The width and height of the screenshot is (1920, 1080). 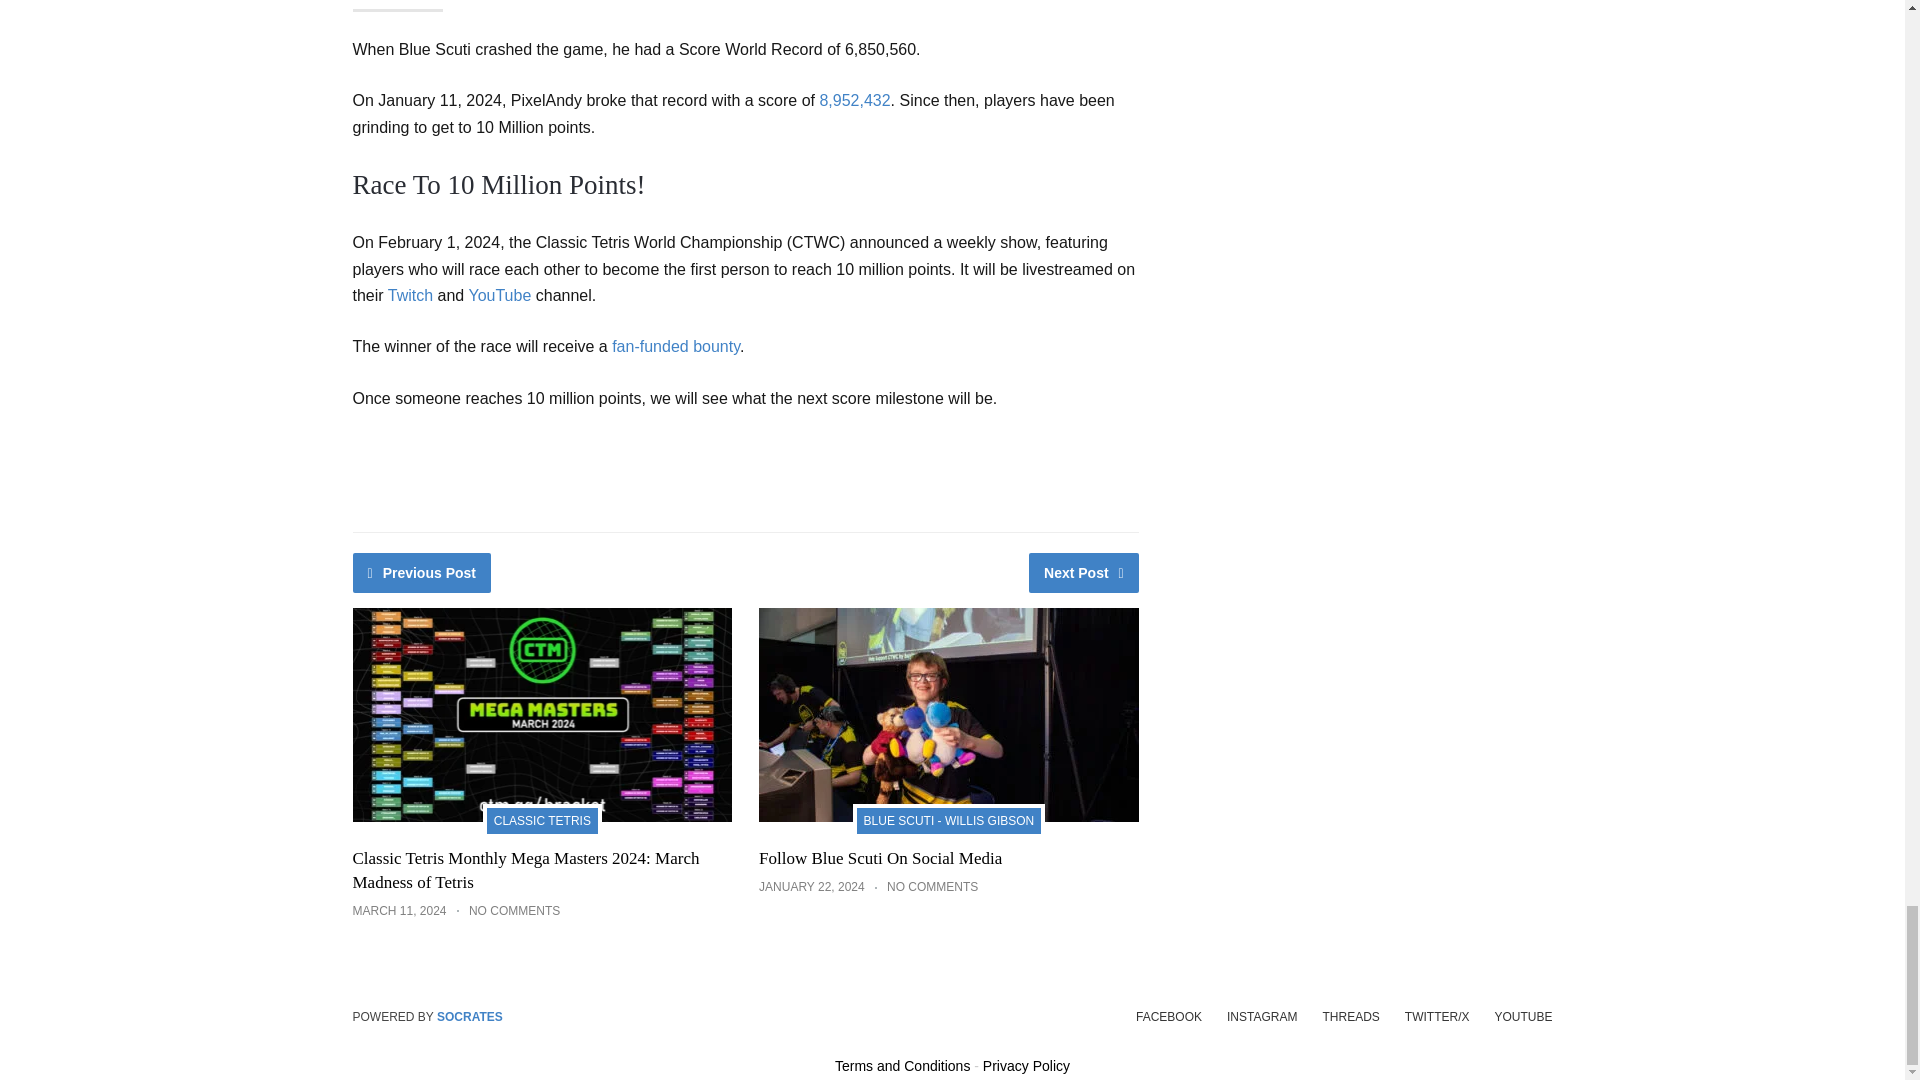 What do you see at coordinates (676, 346) in the screenshot?
I see `fan-funded bounty` at bounding box center [676, 346].